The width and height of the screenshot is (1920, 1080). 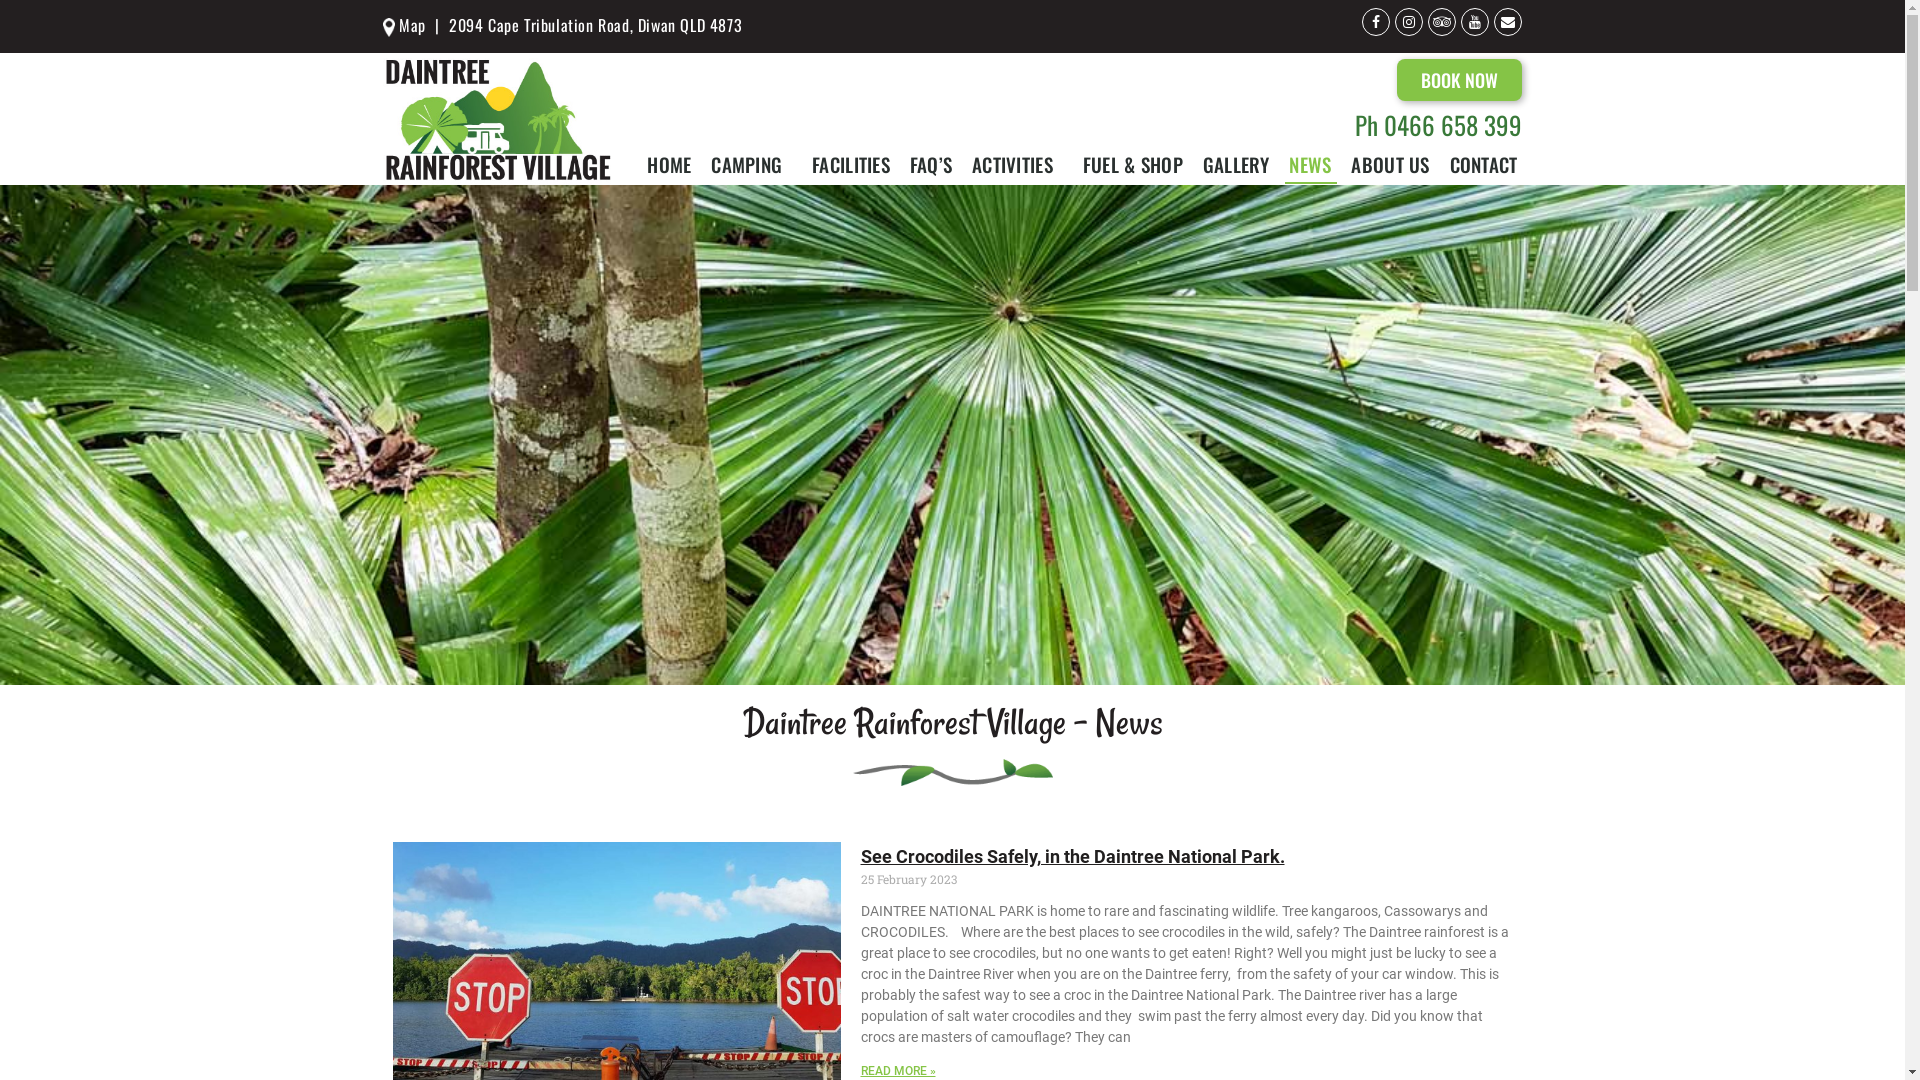 What do you see at coordinates (1236, 164) in the screenshot?
I see `GALLERY` at bounding box center [1236, 164].